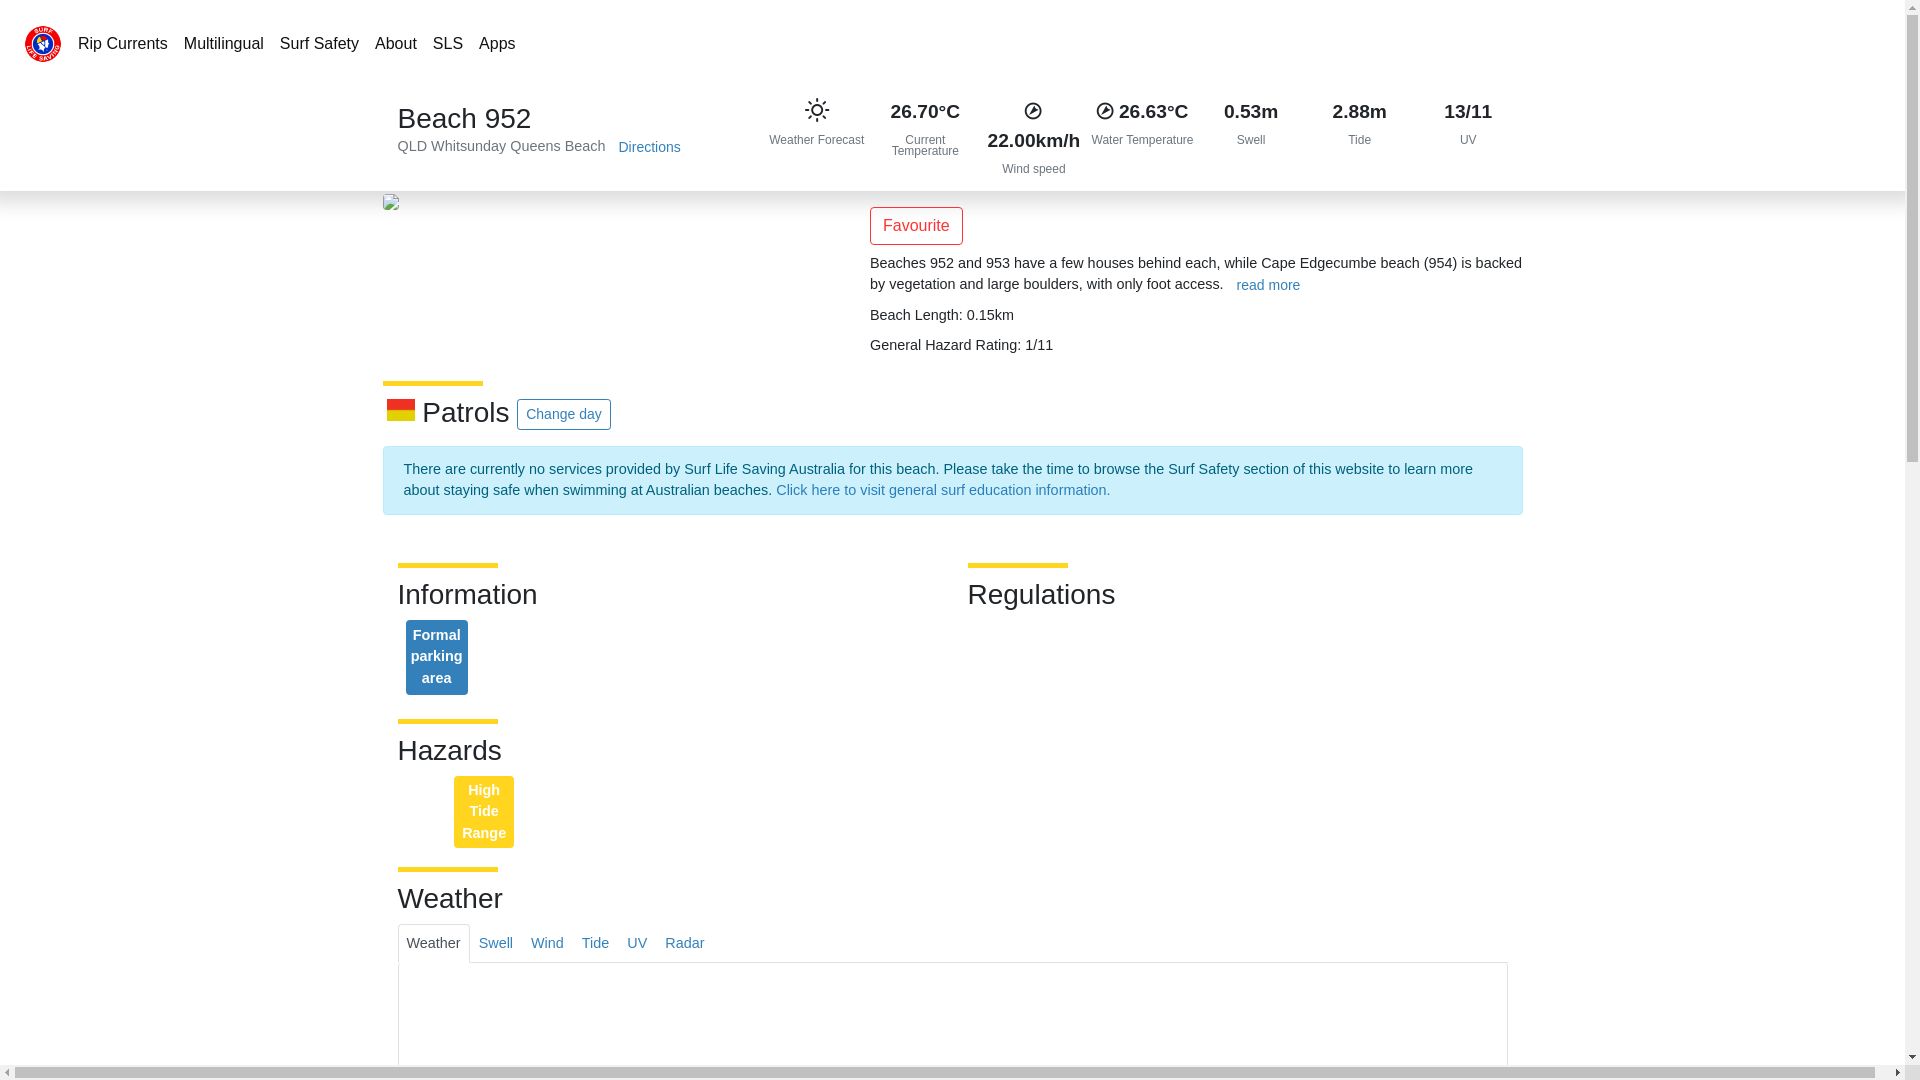  What do you see at coordinates (468, 146) in the screenshot?
I see `Whitsunday` at bounding box center [468, 146].